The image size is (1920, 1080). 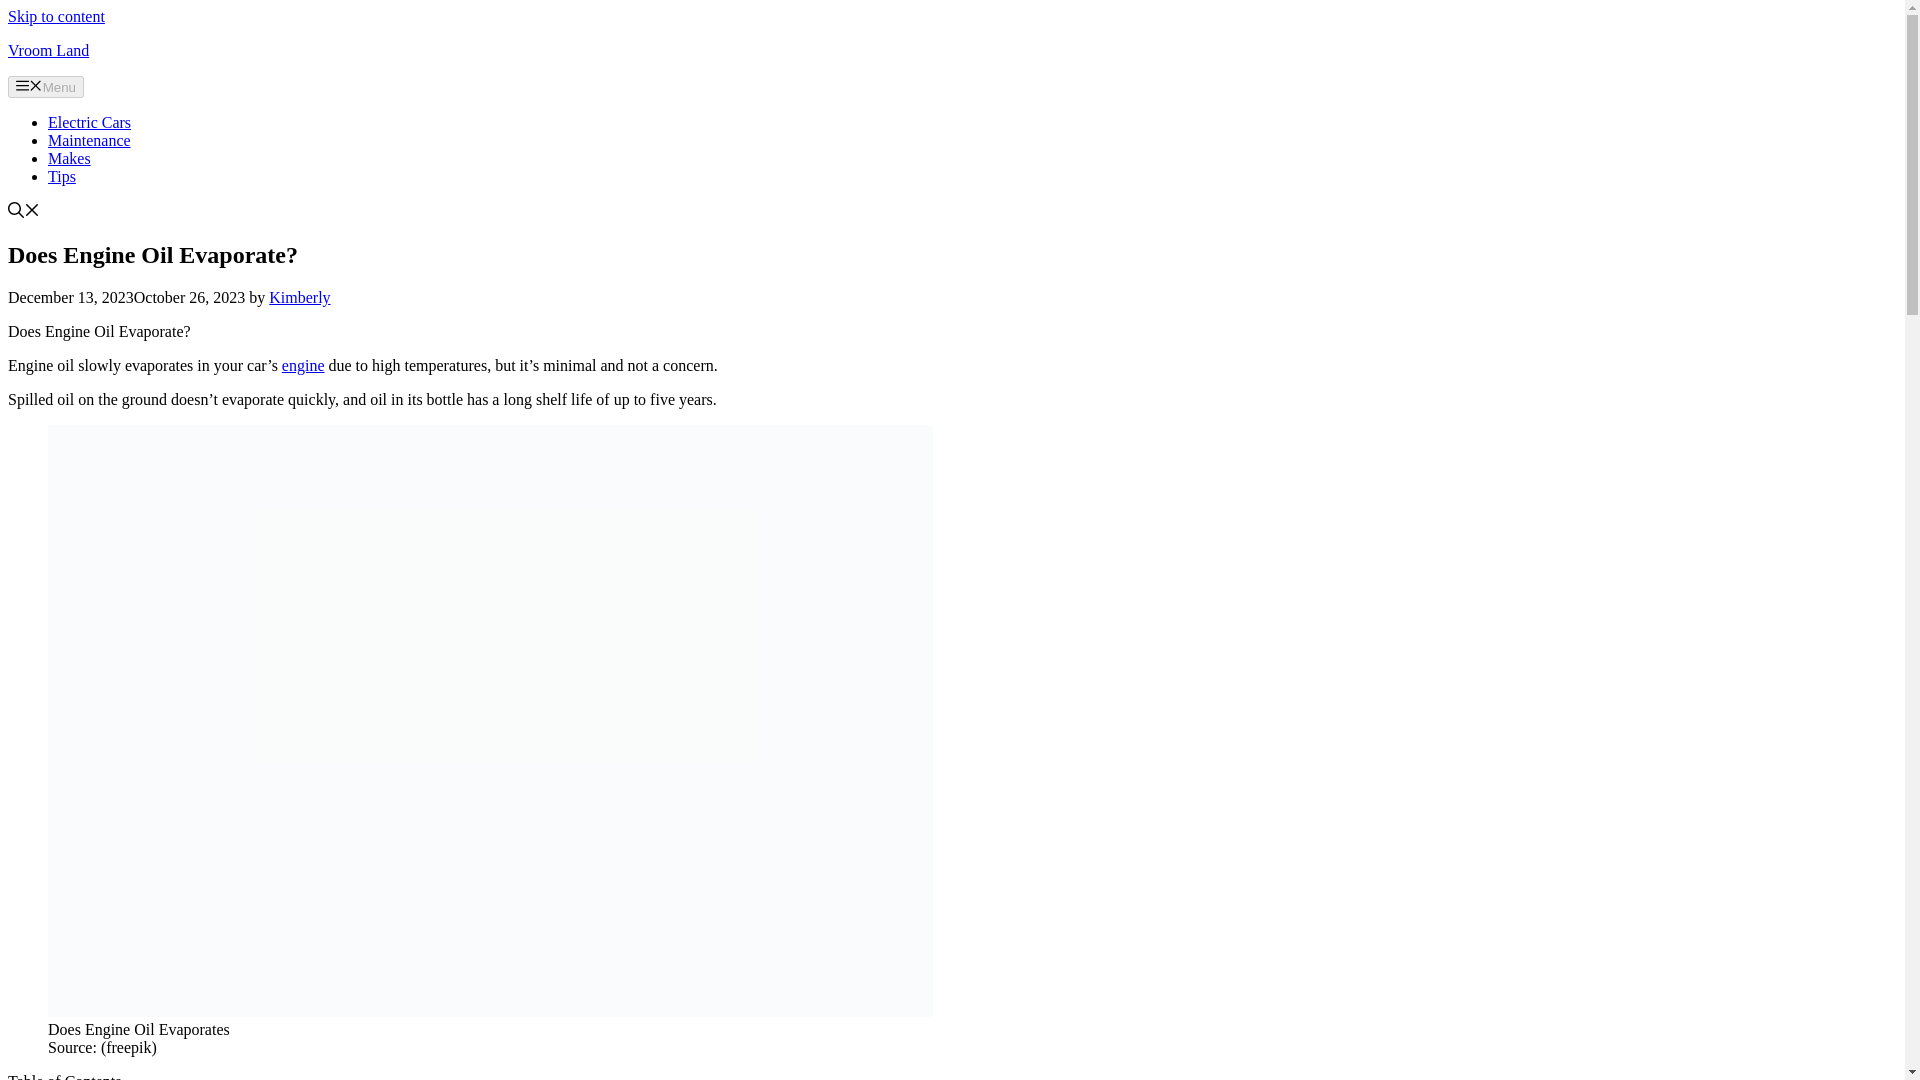 I want to click on Electric Cars, so click(x=89, y=122).